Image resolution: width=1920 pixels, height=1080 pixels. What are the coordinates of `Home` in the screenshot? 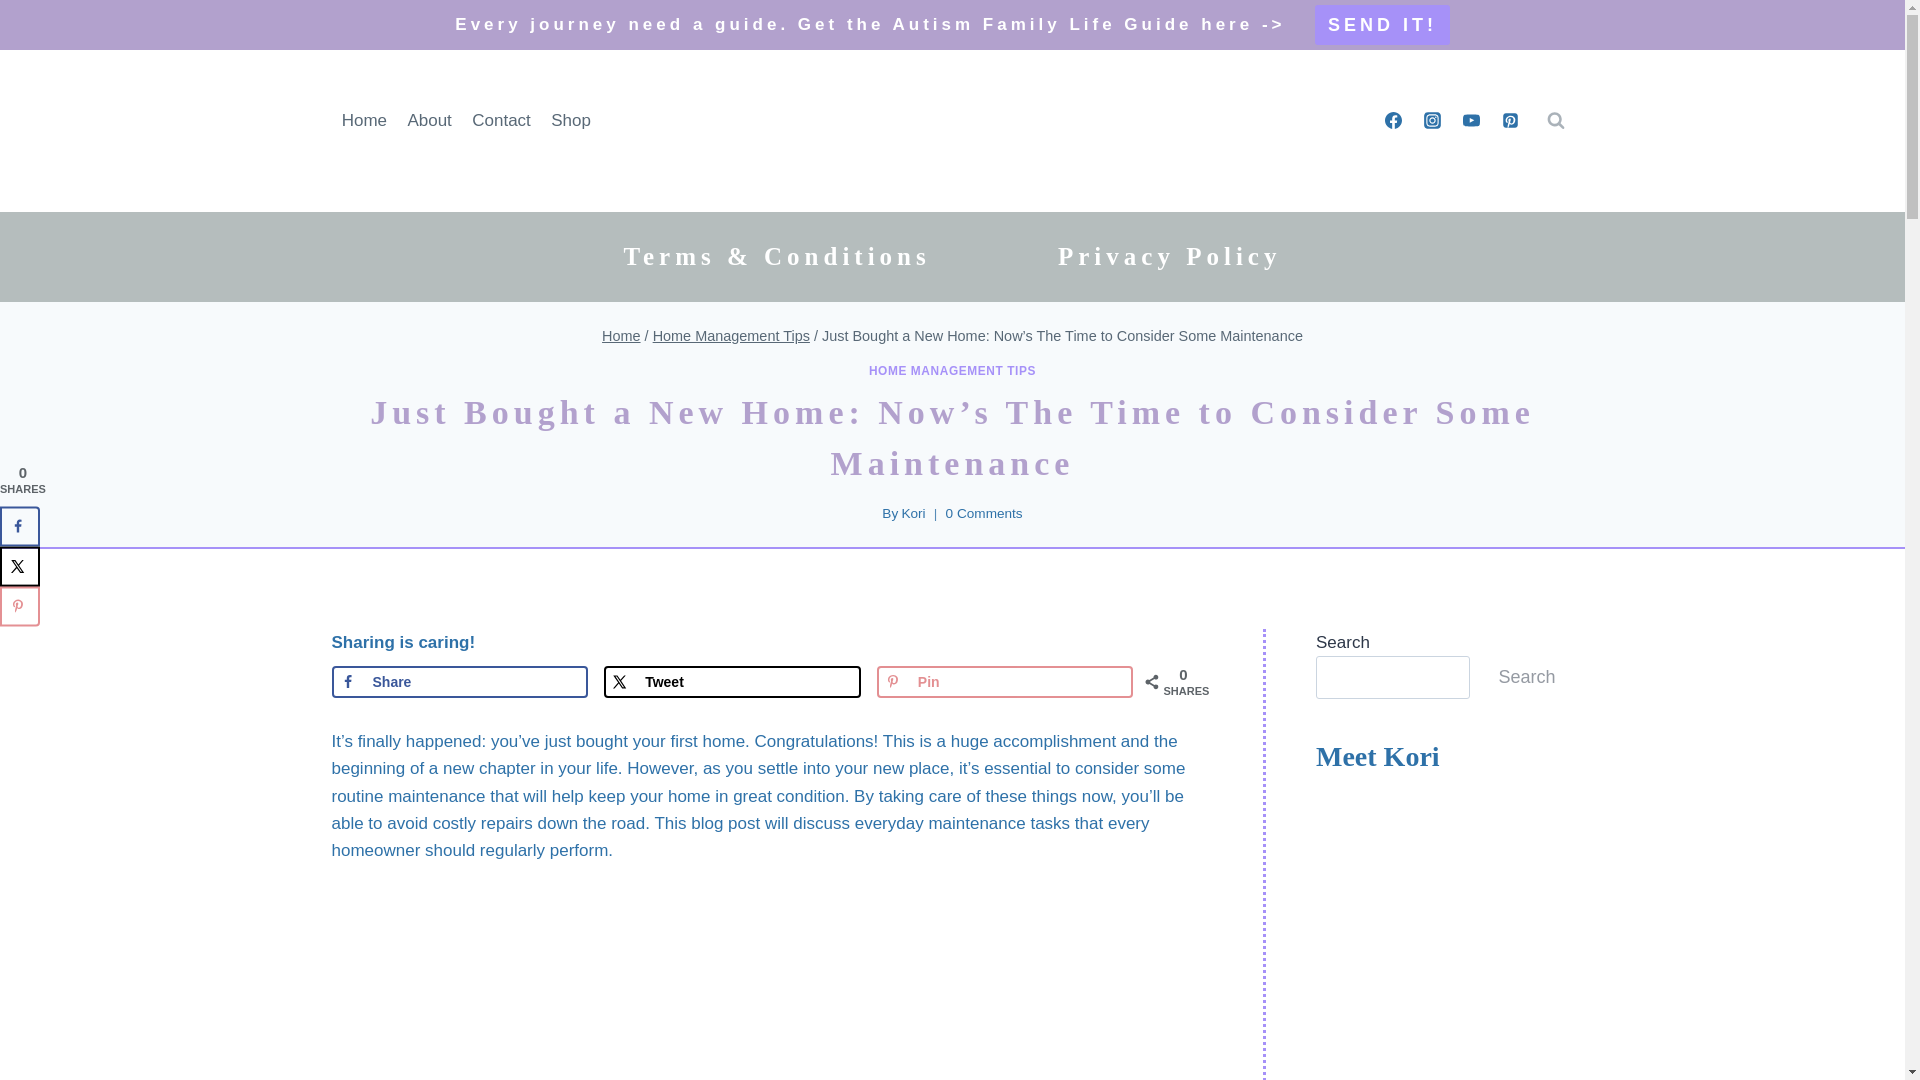 It's located at (622, 336).